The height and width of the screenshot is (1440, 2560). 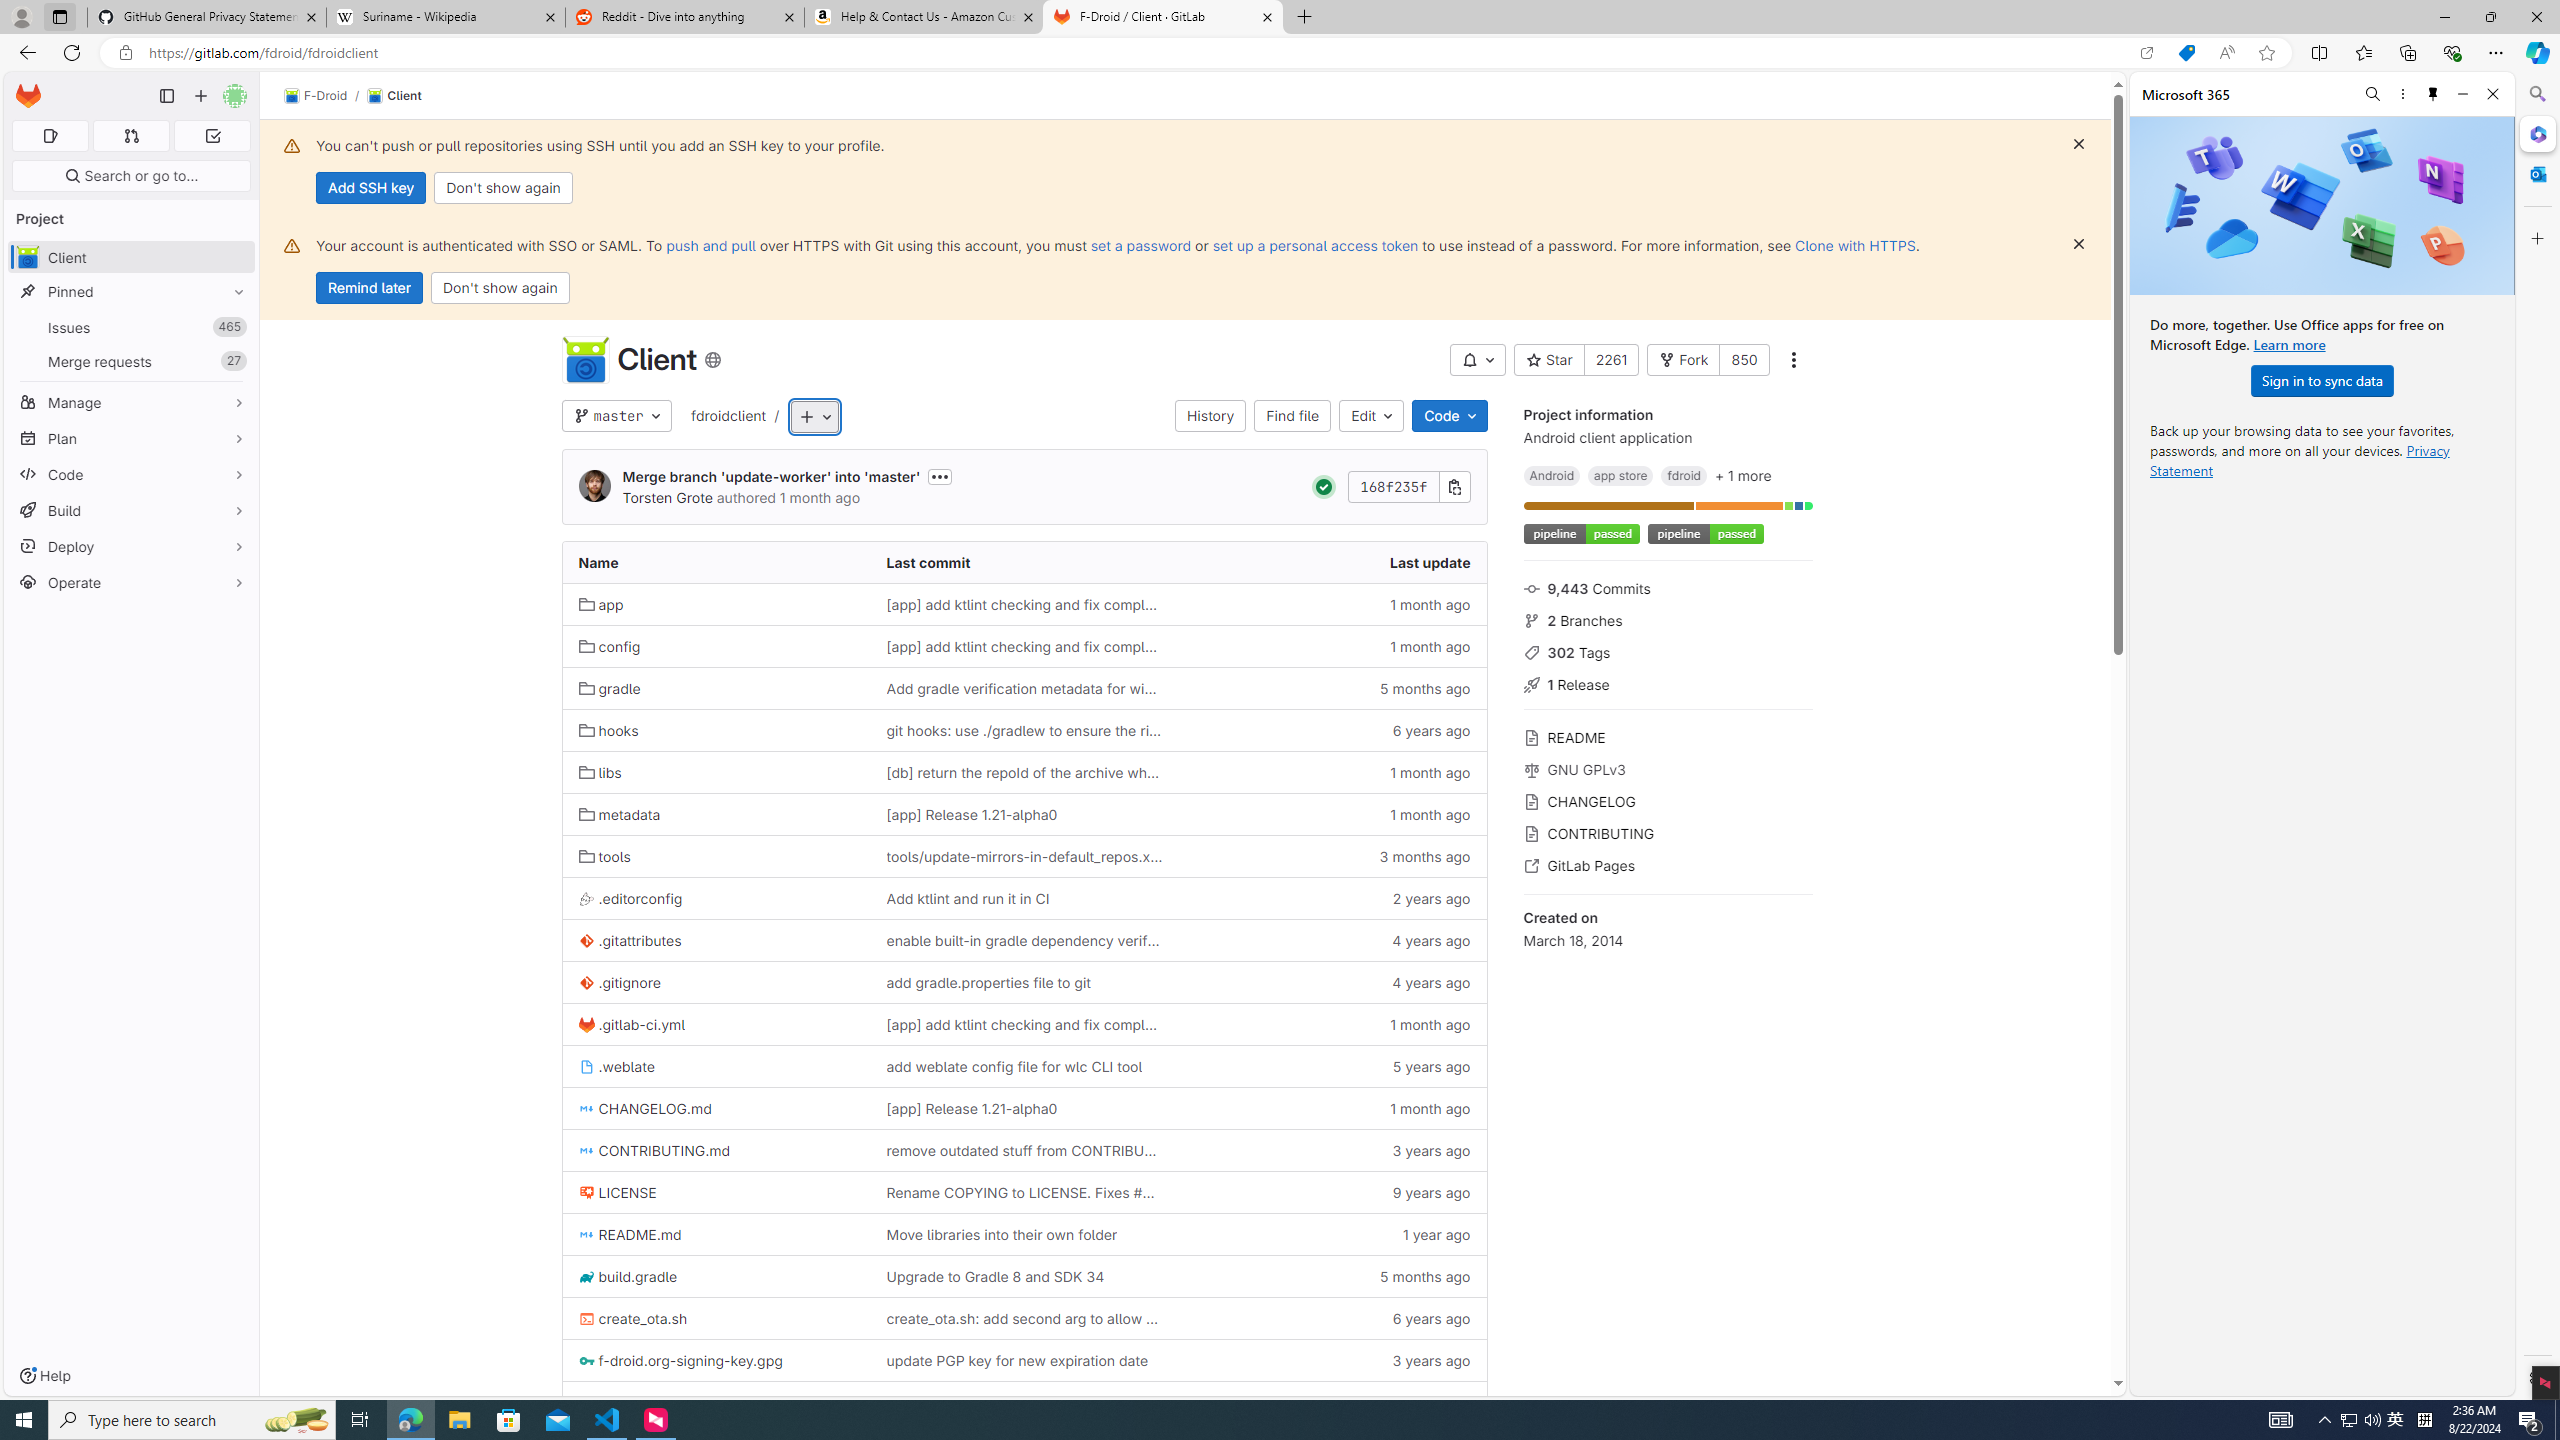 I want to click on Class: s16 position-relative file-icon, so click(x=586, y=1404).